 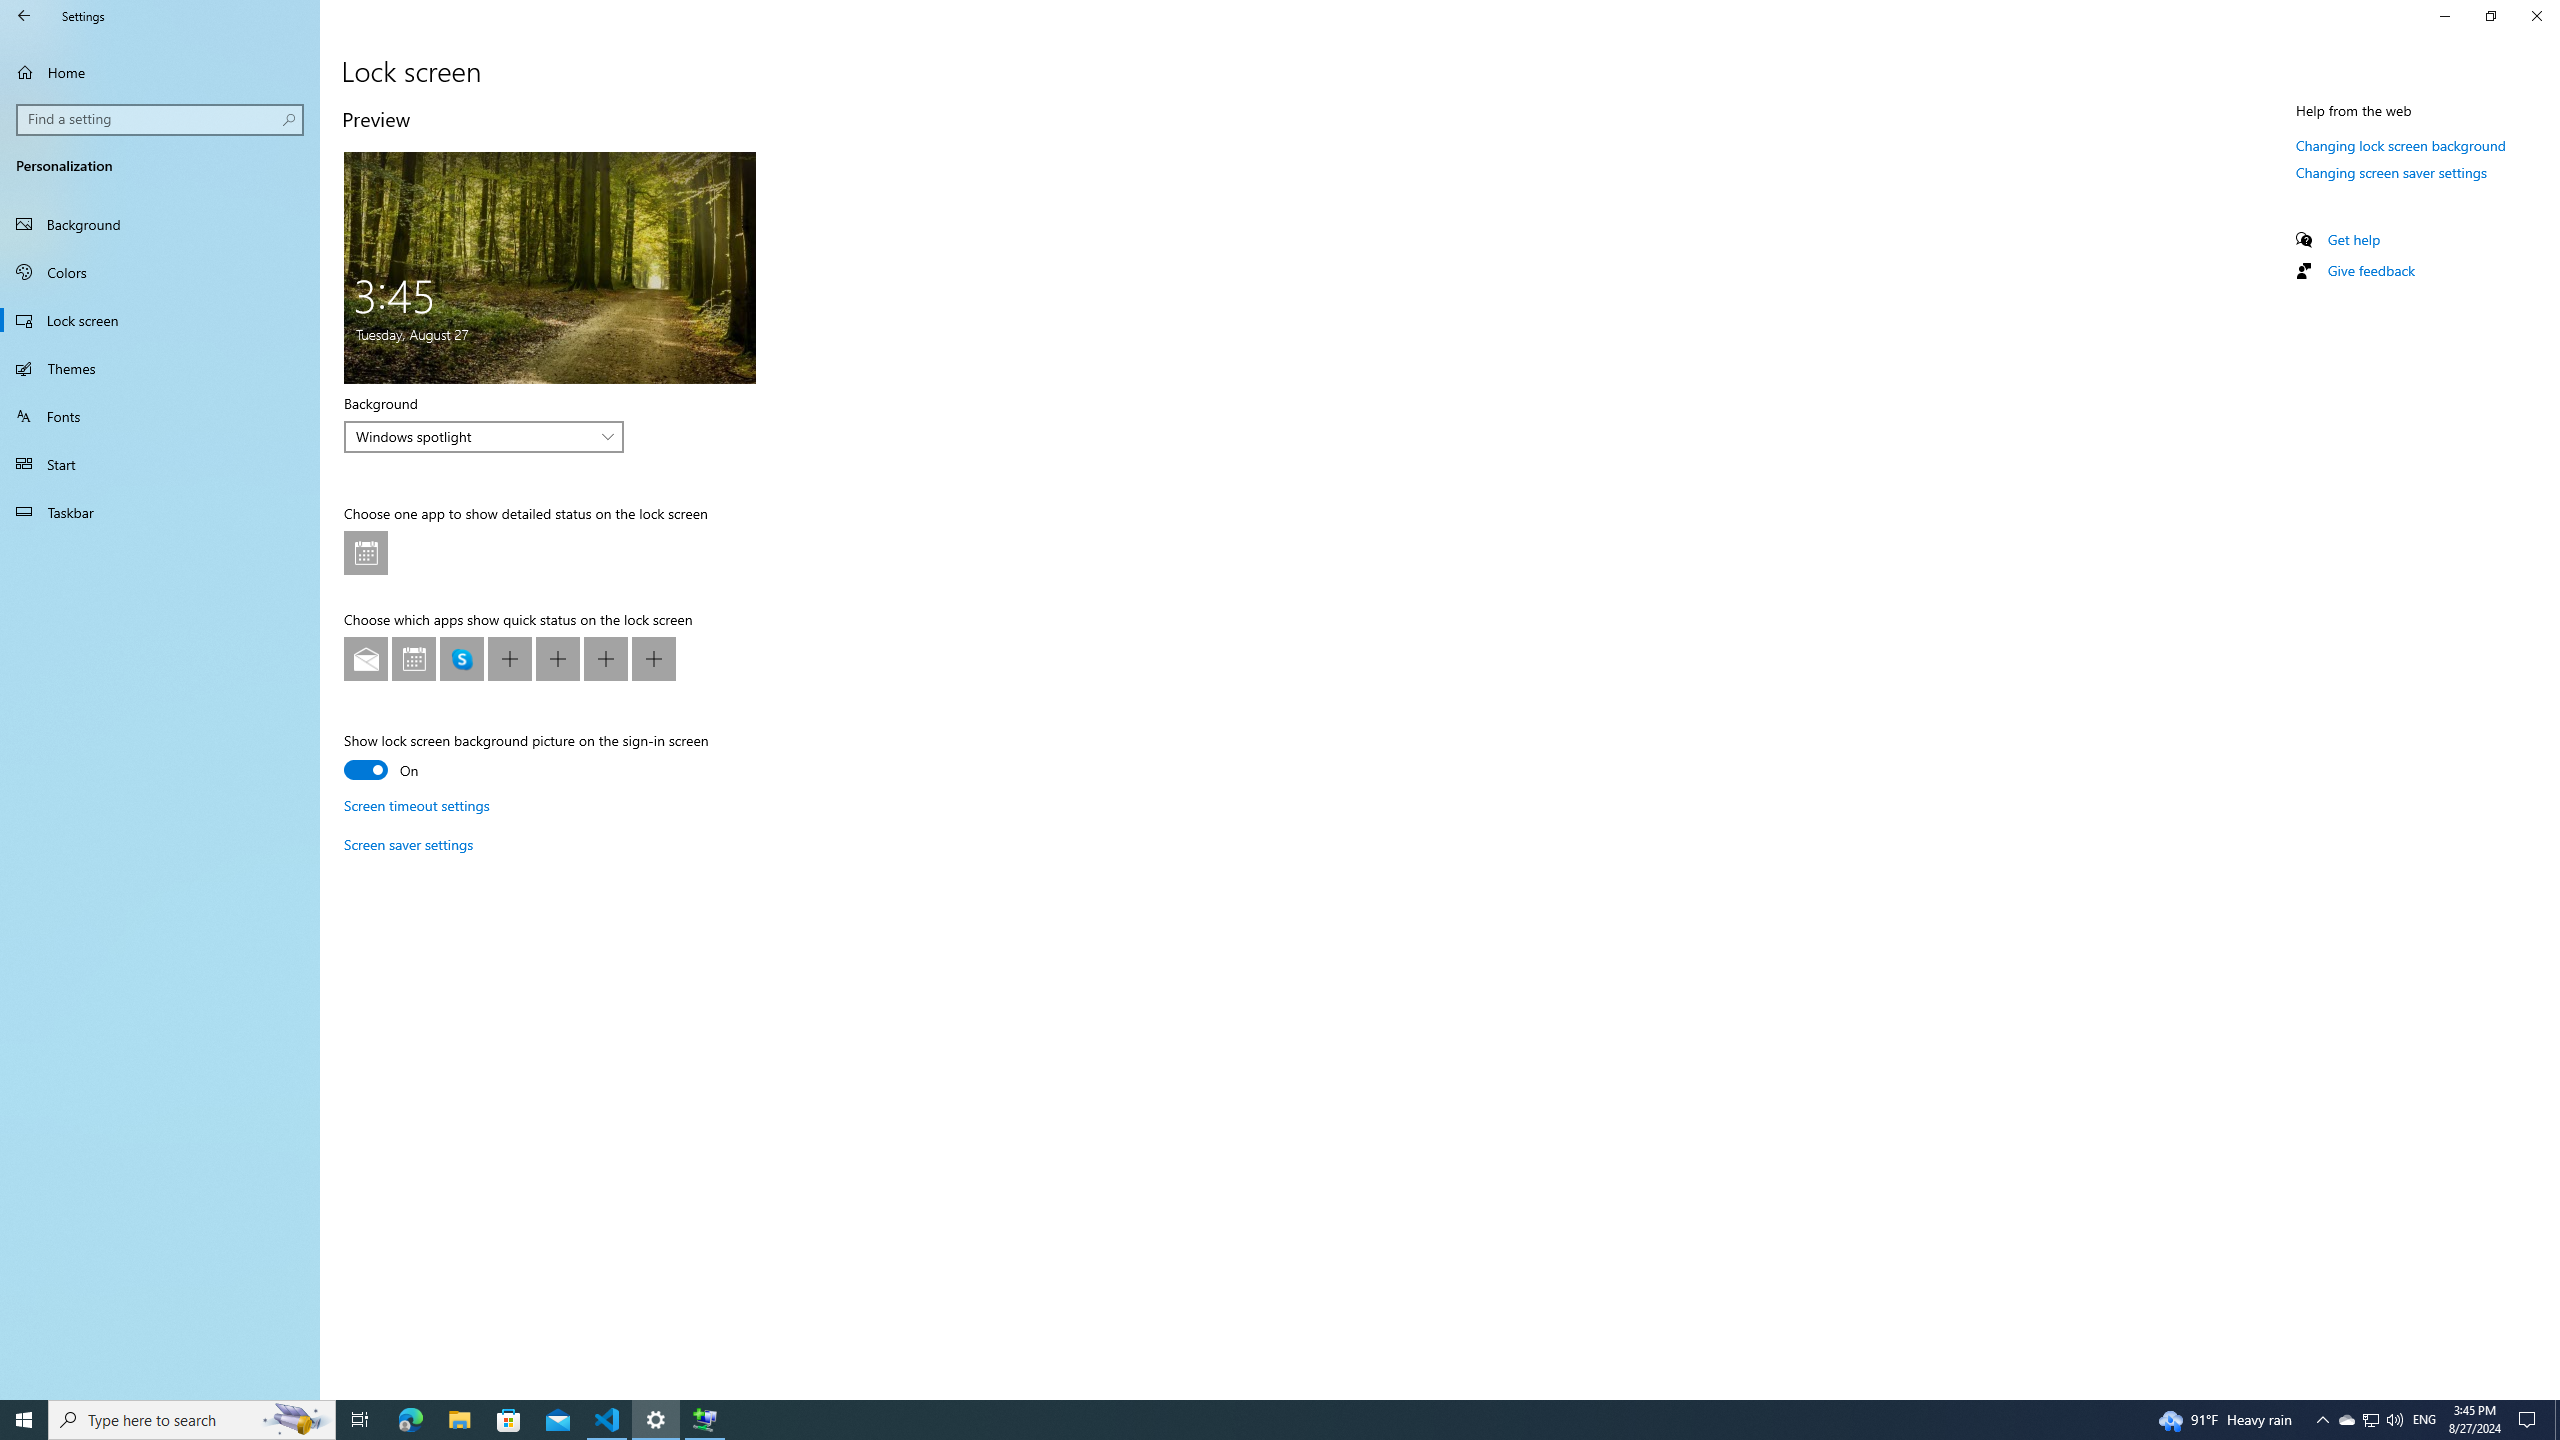 What do you see at coordinates (704, 1420) in the screenshot?
I see `Extensible Wizards Host Process - 1 running window` at bounding box center [704, 1420].